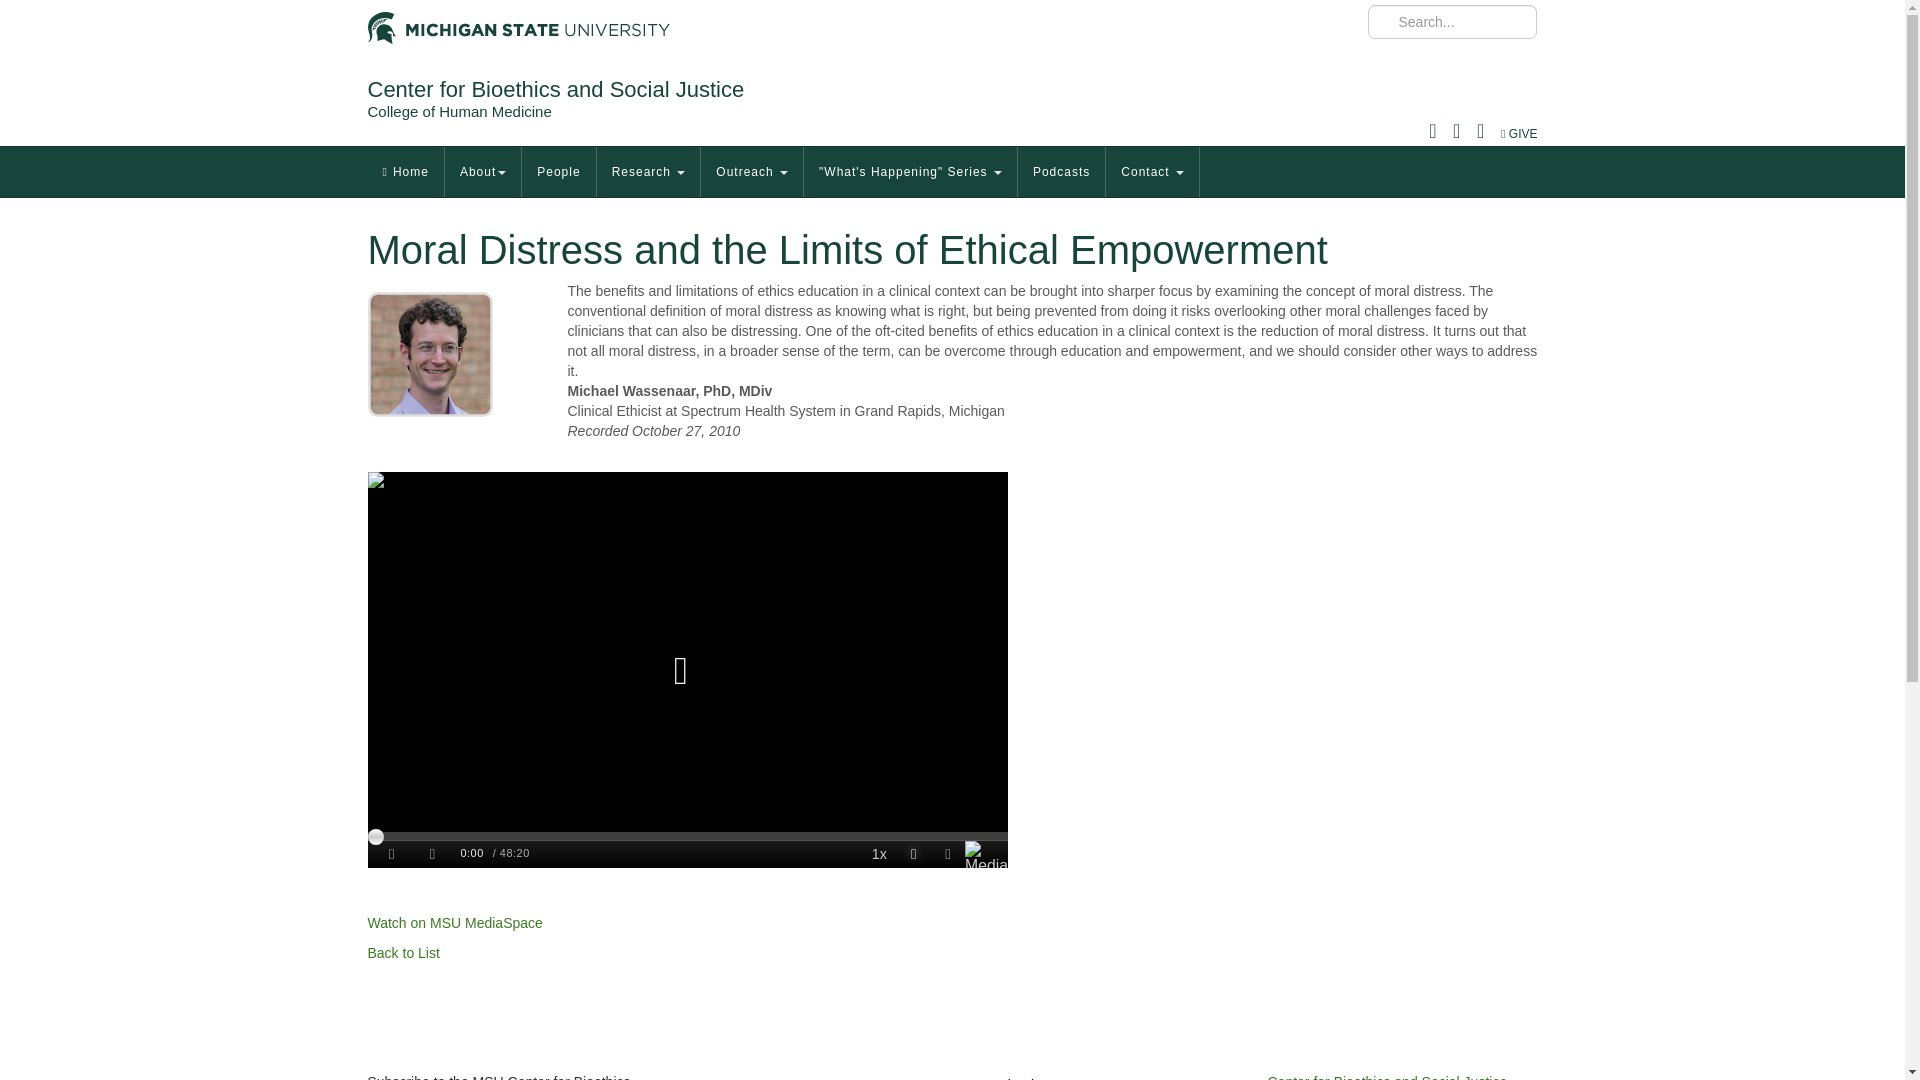  Describe the element at coordinates (1387, 1076) in the screenshot. I see `Contact Us - MSU Center for Bioethics and Social Justice` at that location.